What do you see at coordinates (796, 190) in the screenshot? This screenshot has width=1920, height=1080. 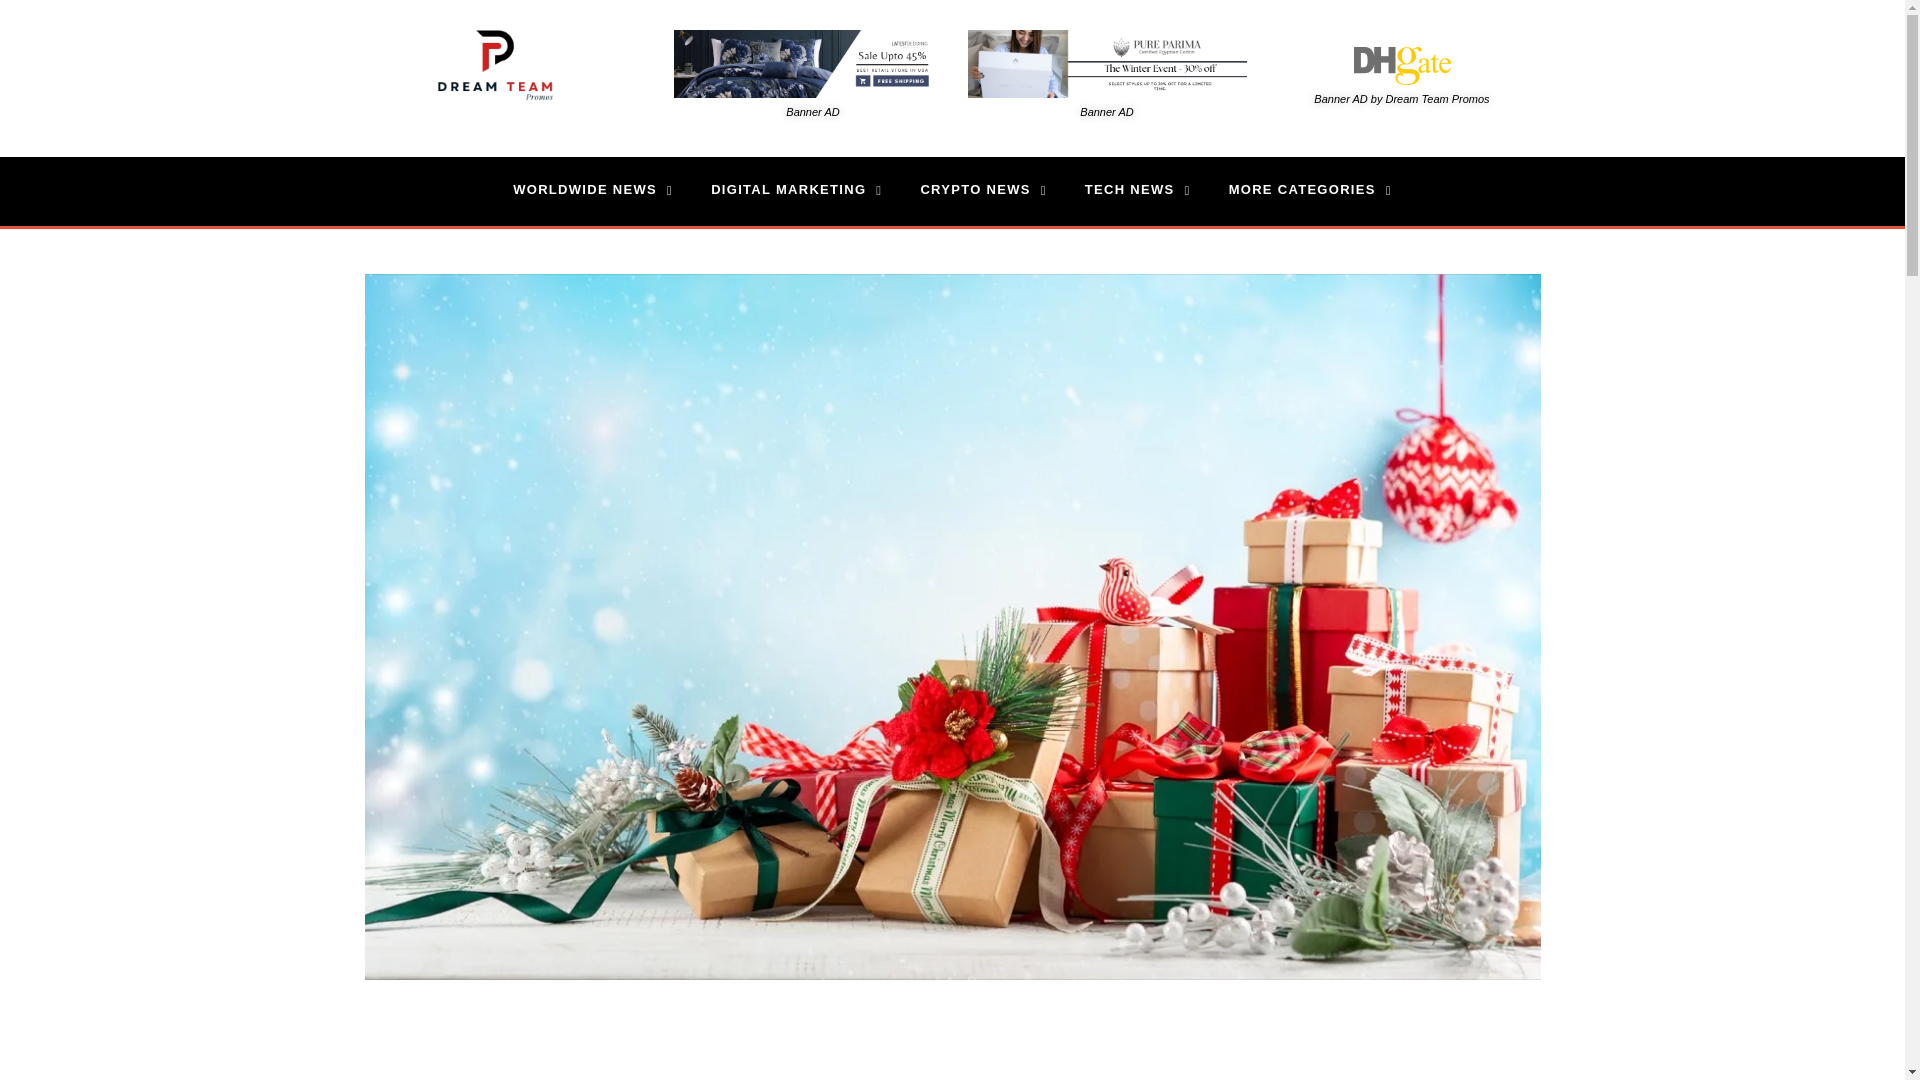 I see `DIGITAL MARKETING` at bounding box center [796, 190].